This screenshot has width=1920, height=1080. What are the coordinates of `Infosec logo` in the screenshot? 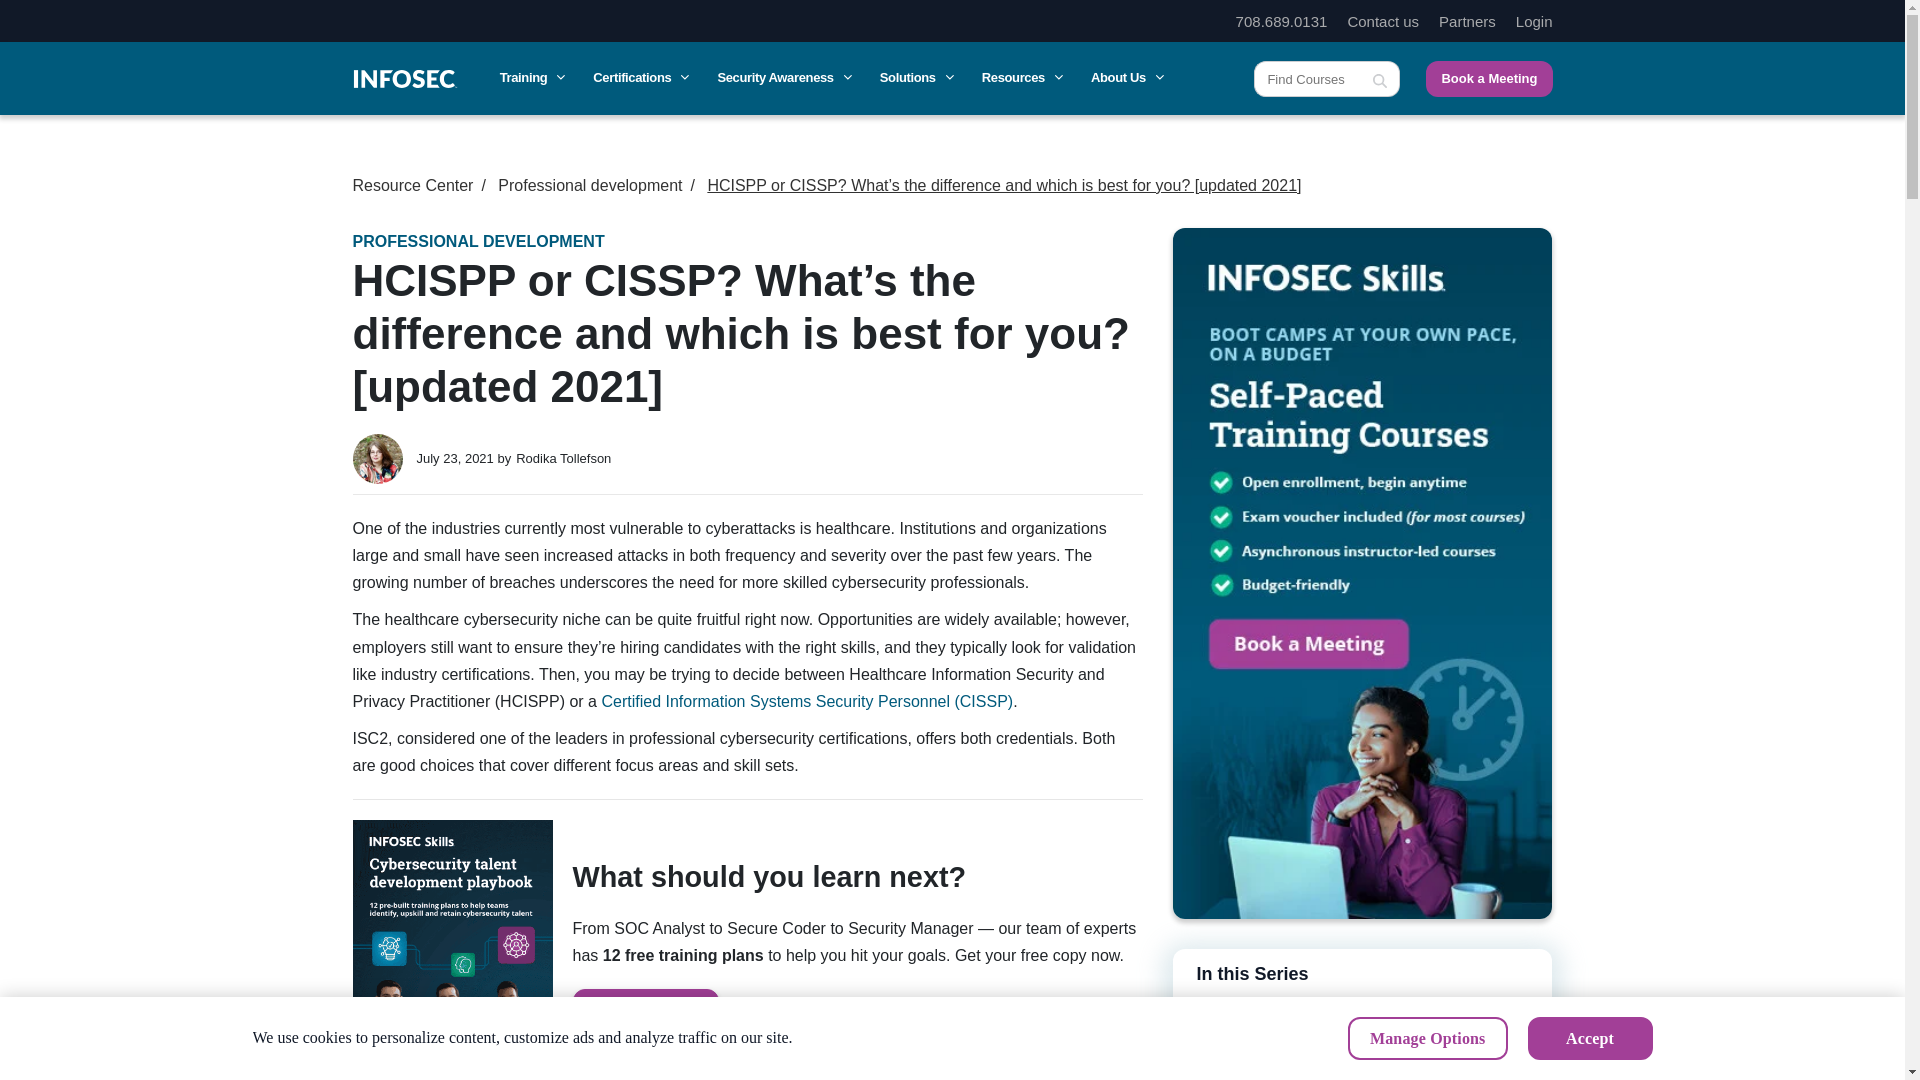 It's located at (404, 78).